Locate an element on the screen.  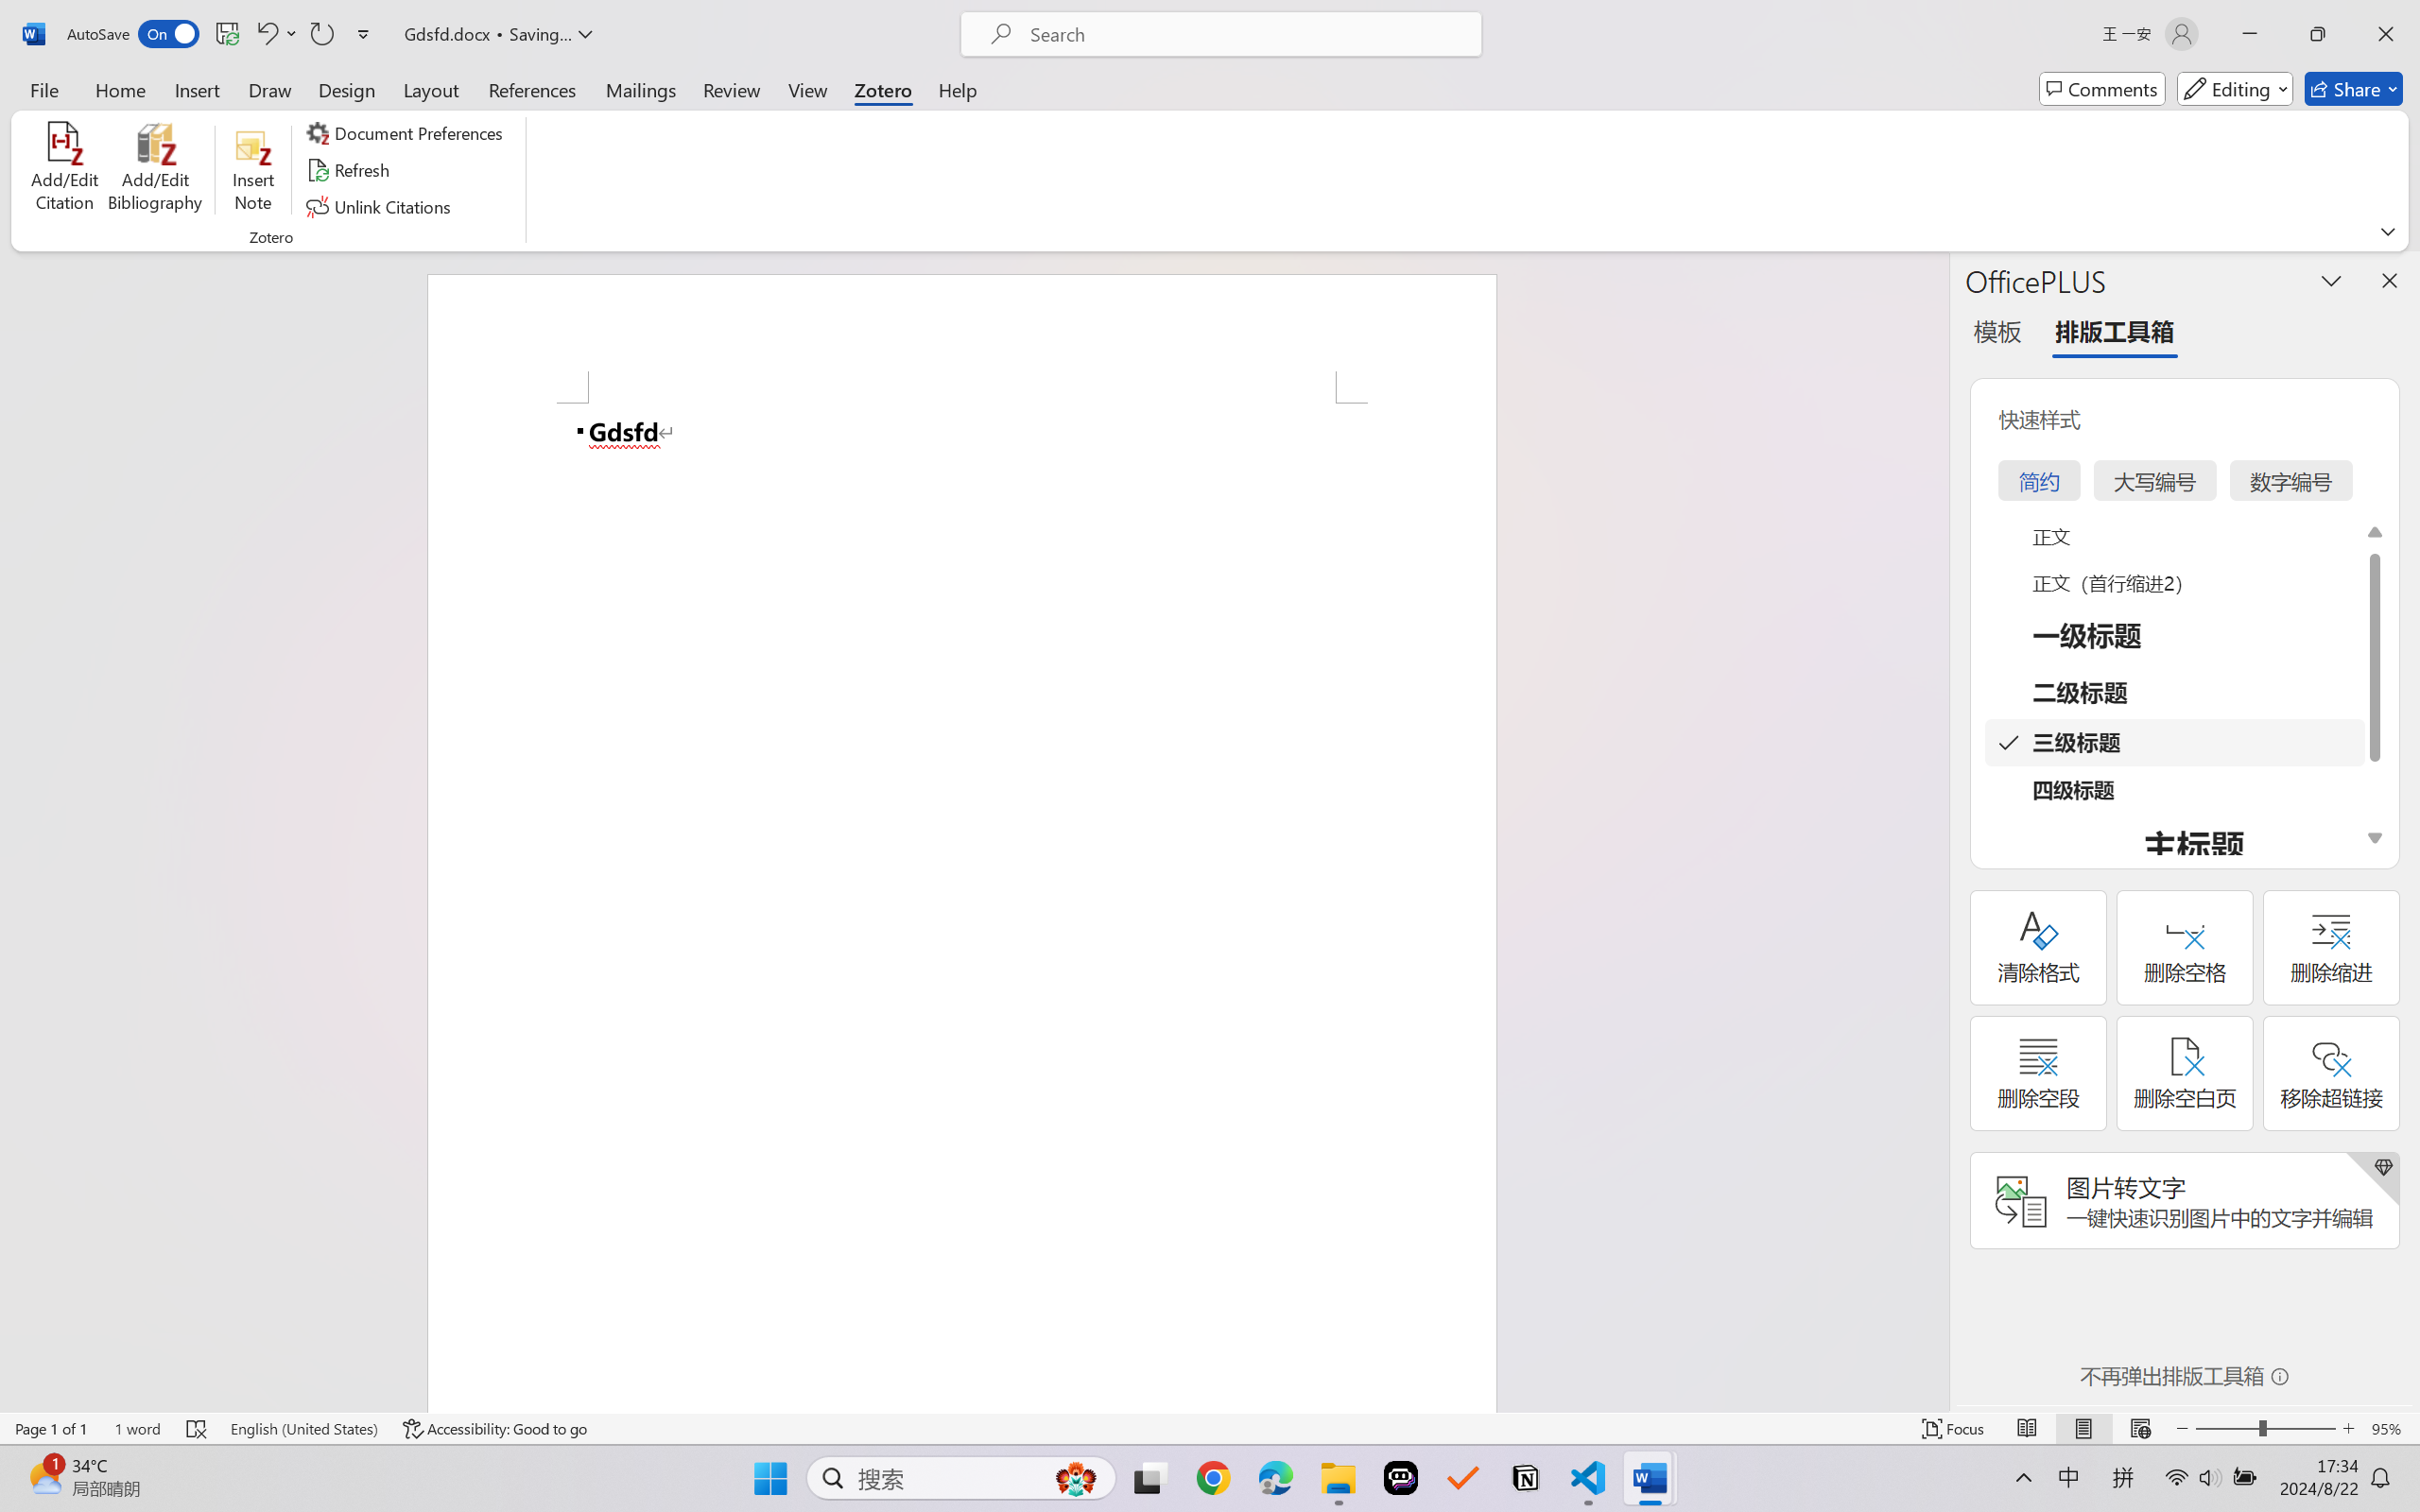
Can't Repeat is located at coordinates (321, 34).